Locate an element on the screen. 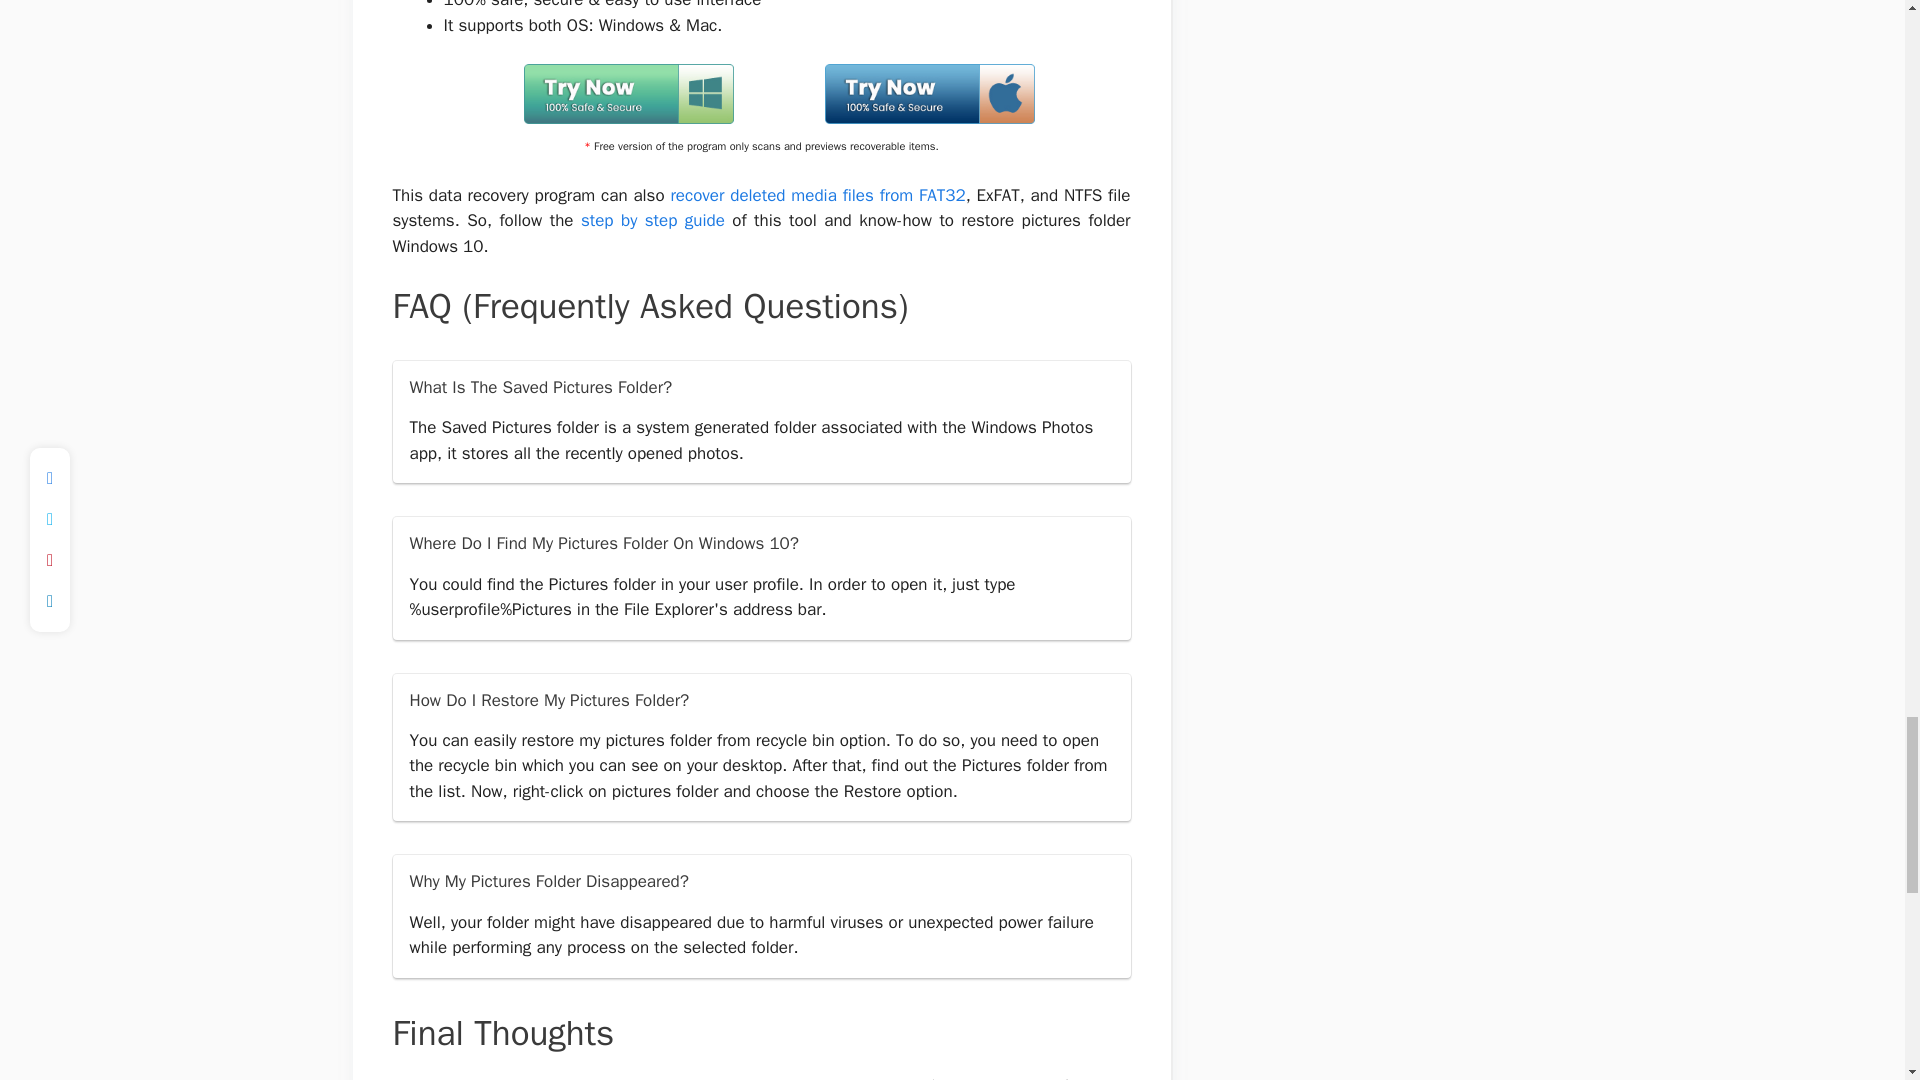 The width and height of the screenshot is (1920, 1080). step by step guide is located at coordinates (653, 220).